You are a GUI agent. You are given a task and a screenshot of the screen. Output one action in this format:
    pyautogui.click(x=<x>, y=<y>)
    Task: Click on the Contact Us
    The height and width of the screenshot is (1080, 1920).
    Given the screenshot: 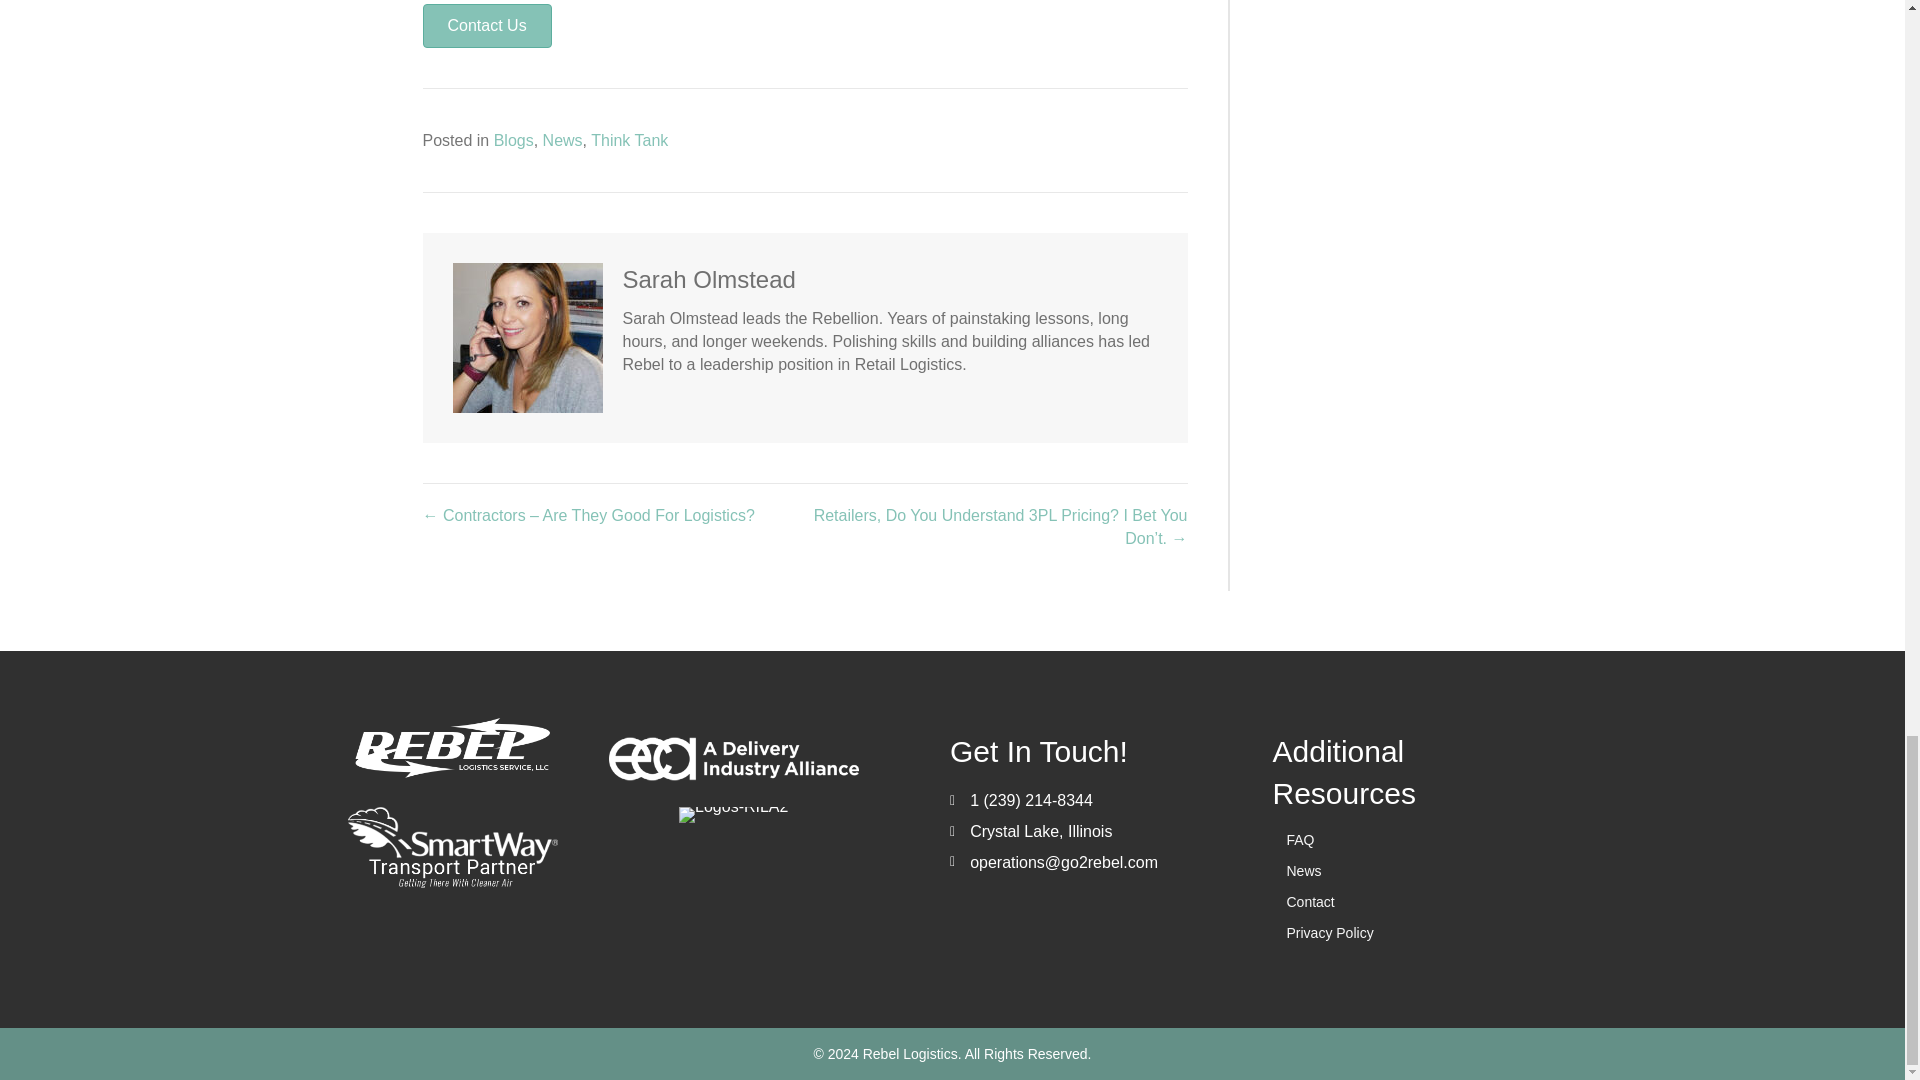 What is the action you would take?
    pyautogui.click(x=486, y=26)
    